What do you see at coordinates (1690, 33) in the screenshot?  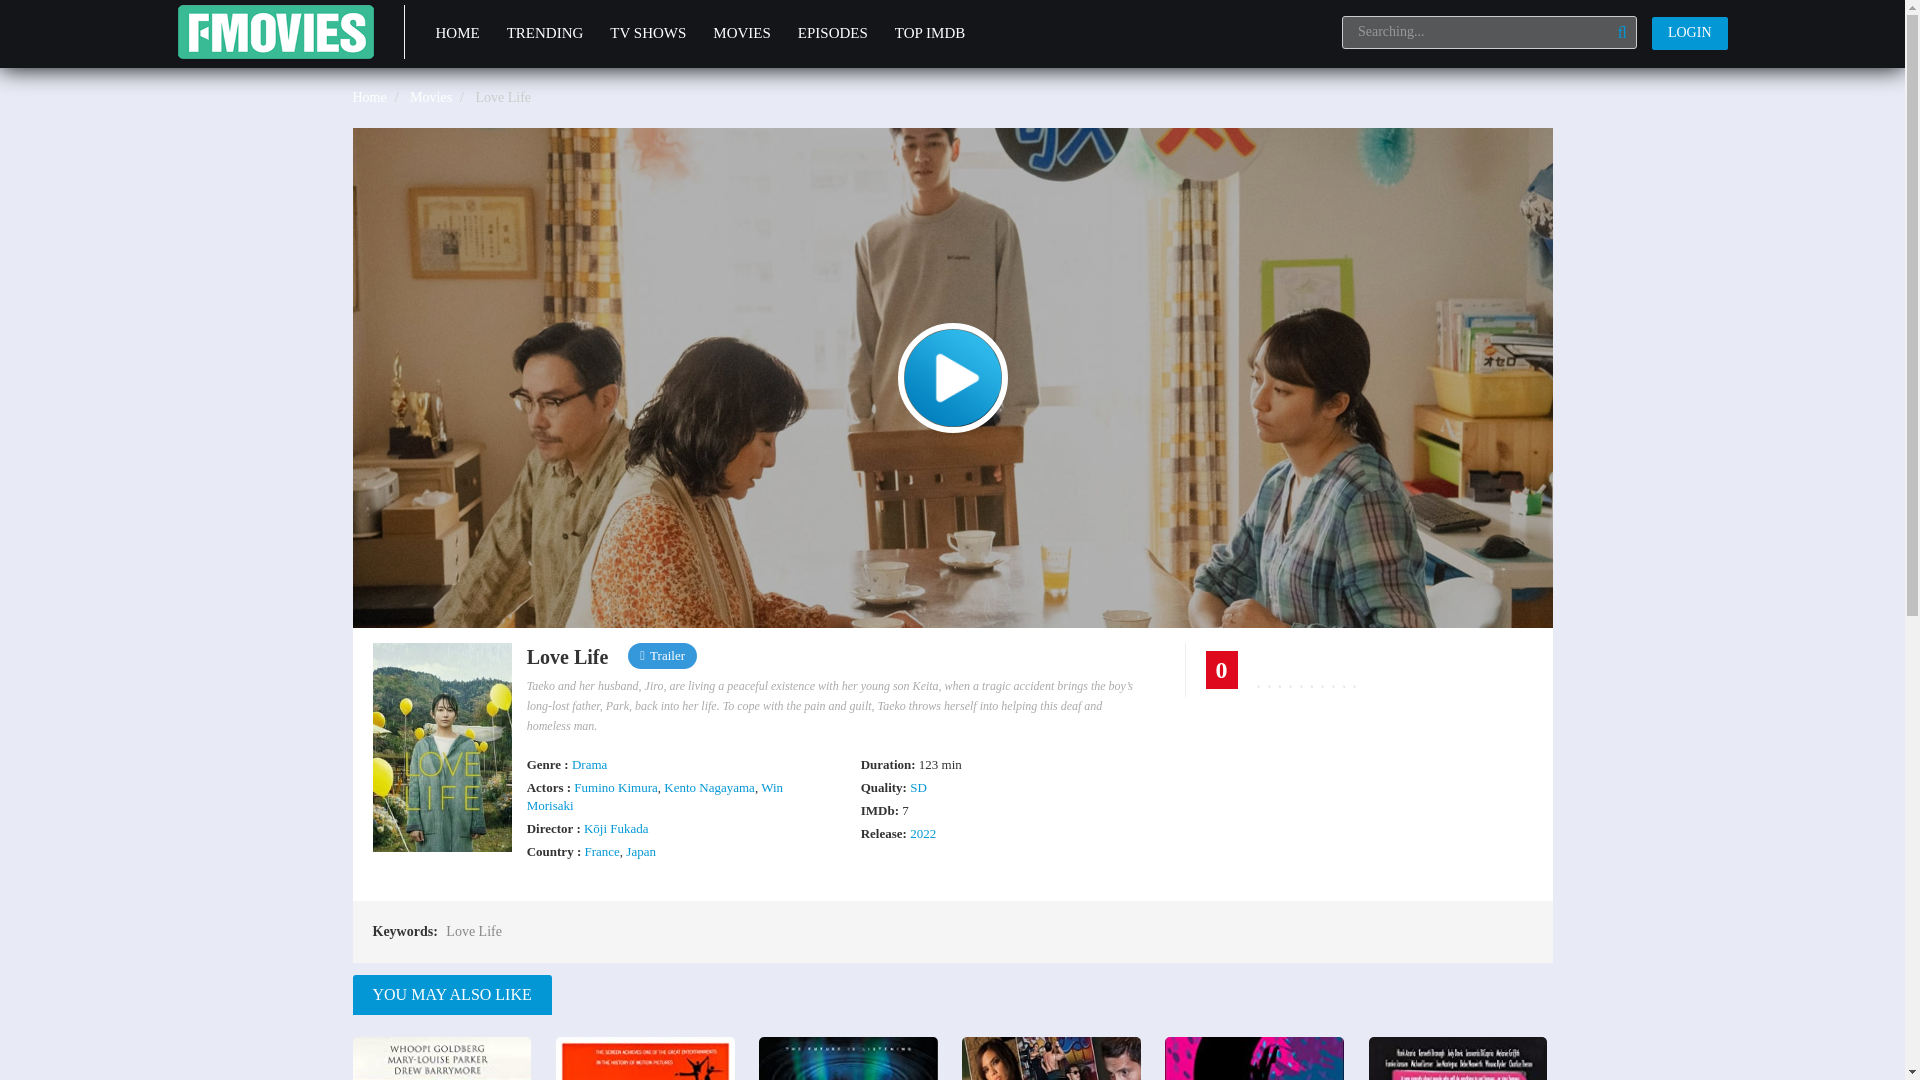 I see `LOGIN` at bounding box center [1690, 33].